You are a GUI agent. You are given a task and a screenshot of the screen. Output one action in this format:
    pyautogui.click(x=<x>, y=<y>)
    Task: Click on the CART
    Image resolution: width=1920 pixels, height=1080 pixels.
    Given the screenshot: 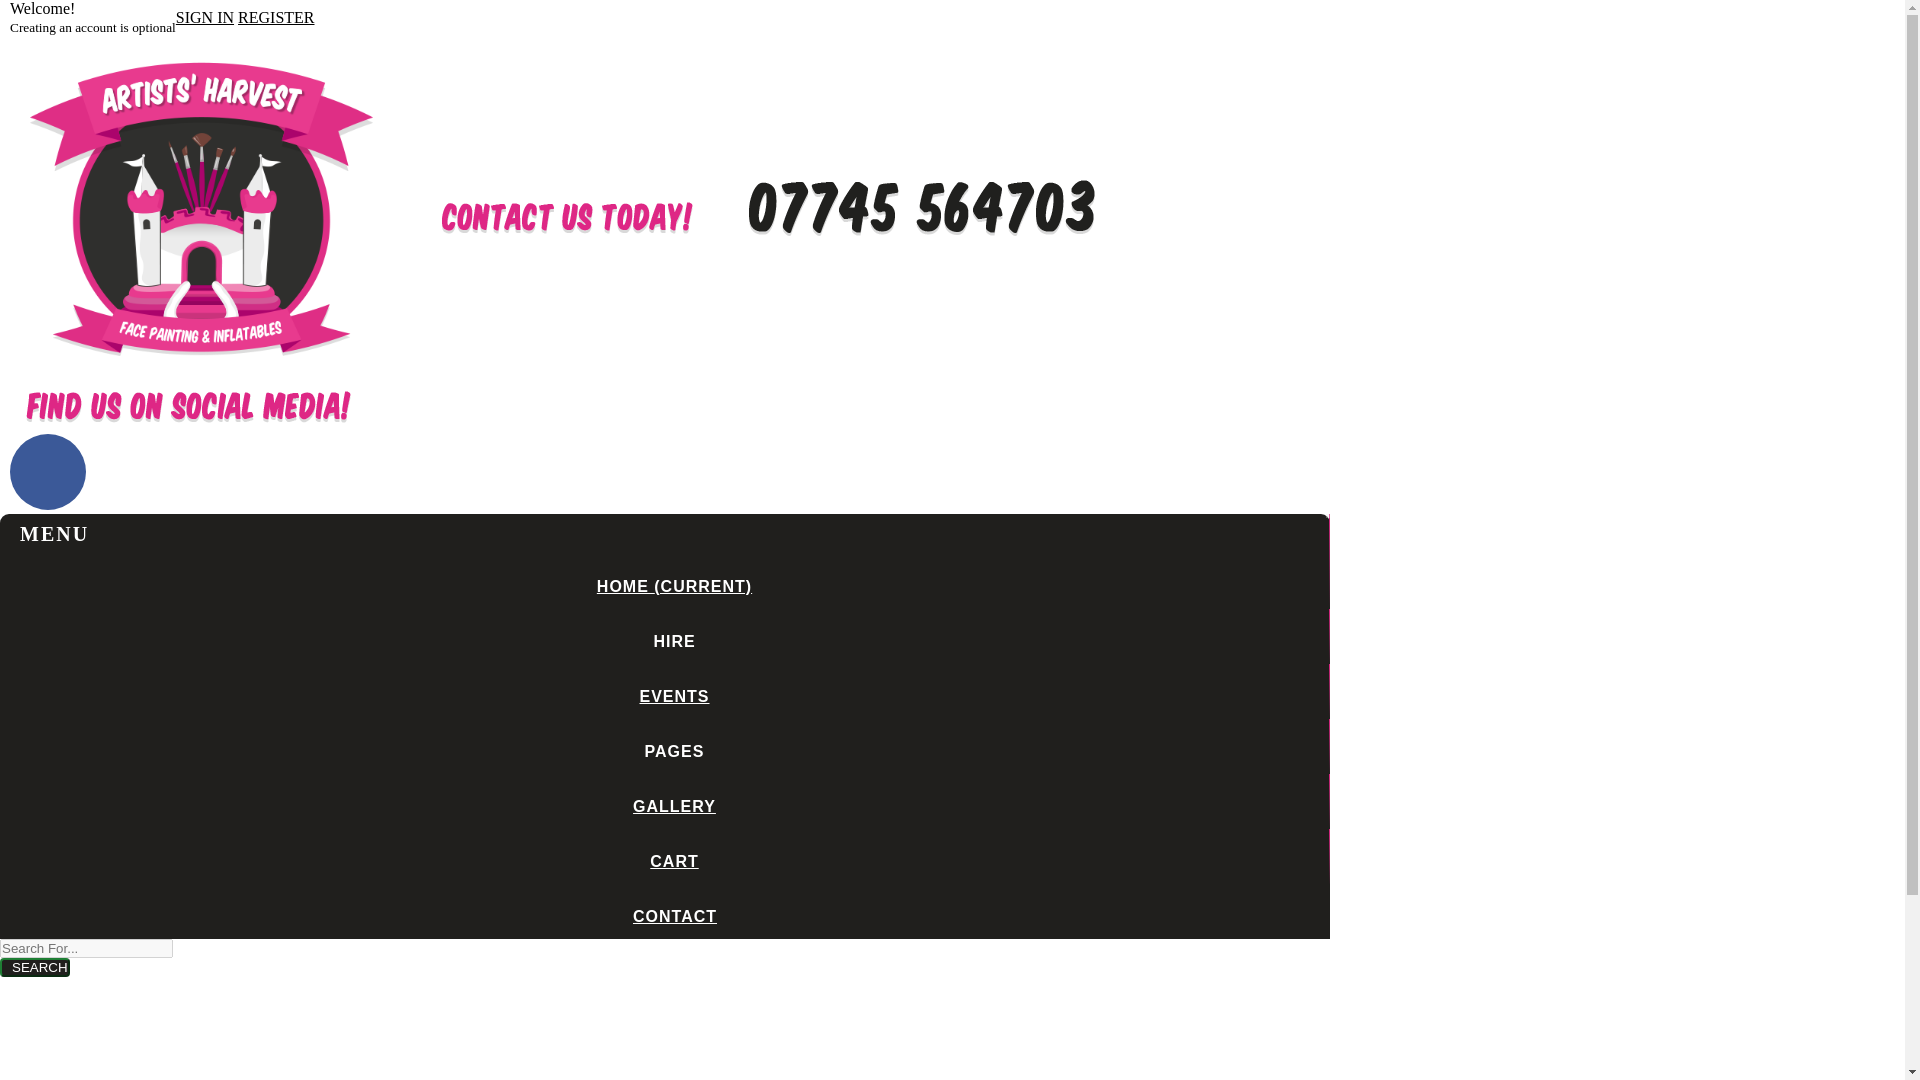 What is the action you would take?
    pyautogui.click(x=669, y=862)
    